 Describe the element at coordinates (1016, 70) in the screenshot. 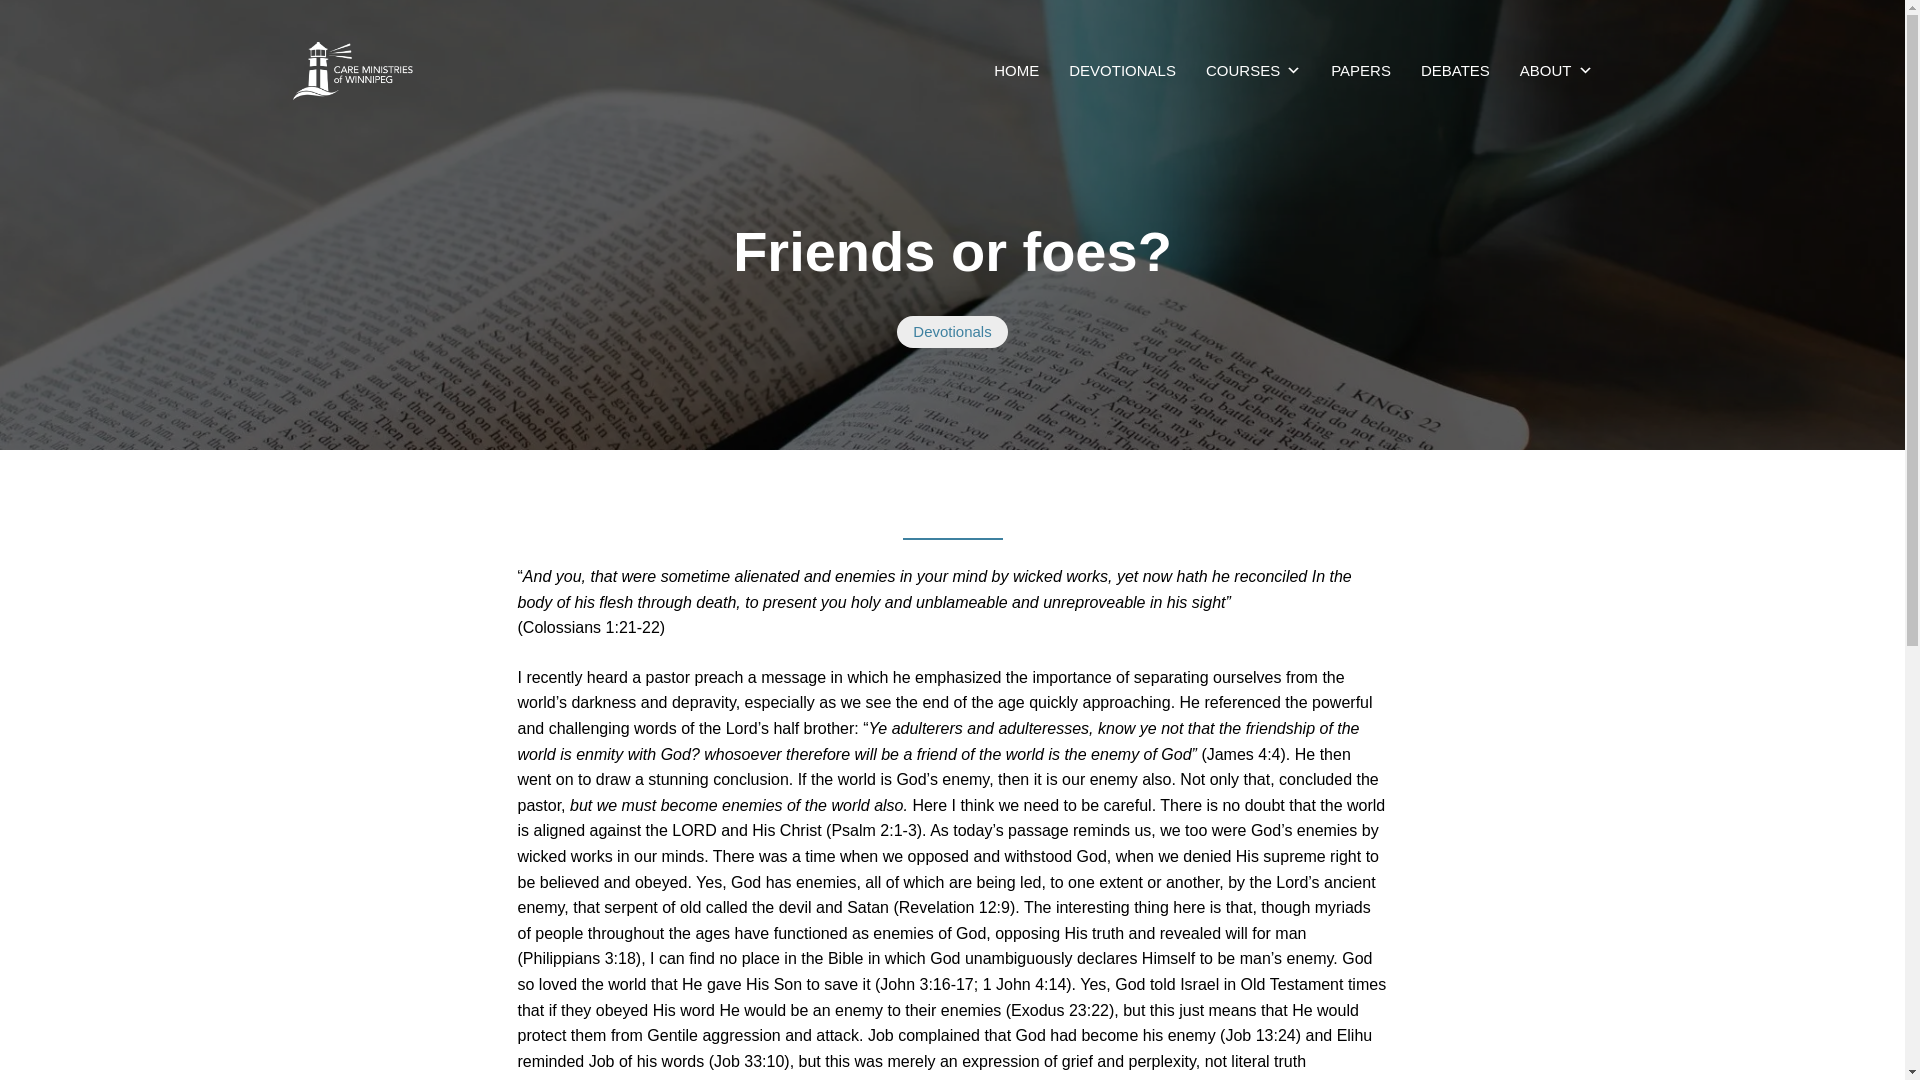

I see `HOME` at that location.